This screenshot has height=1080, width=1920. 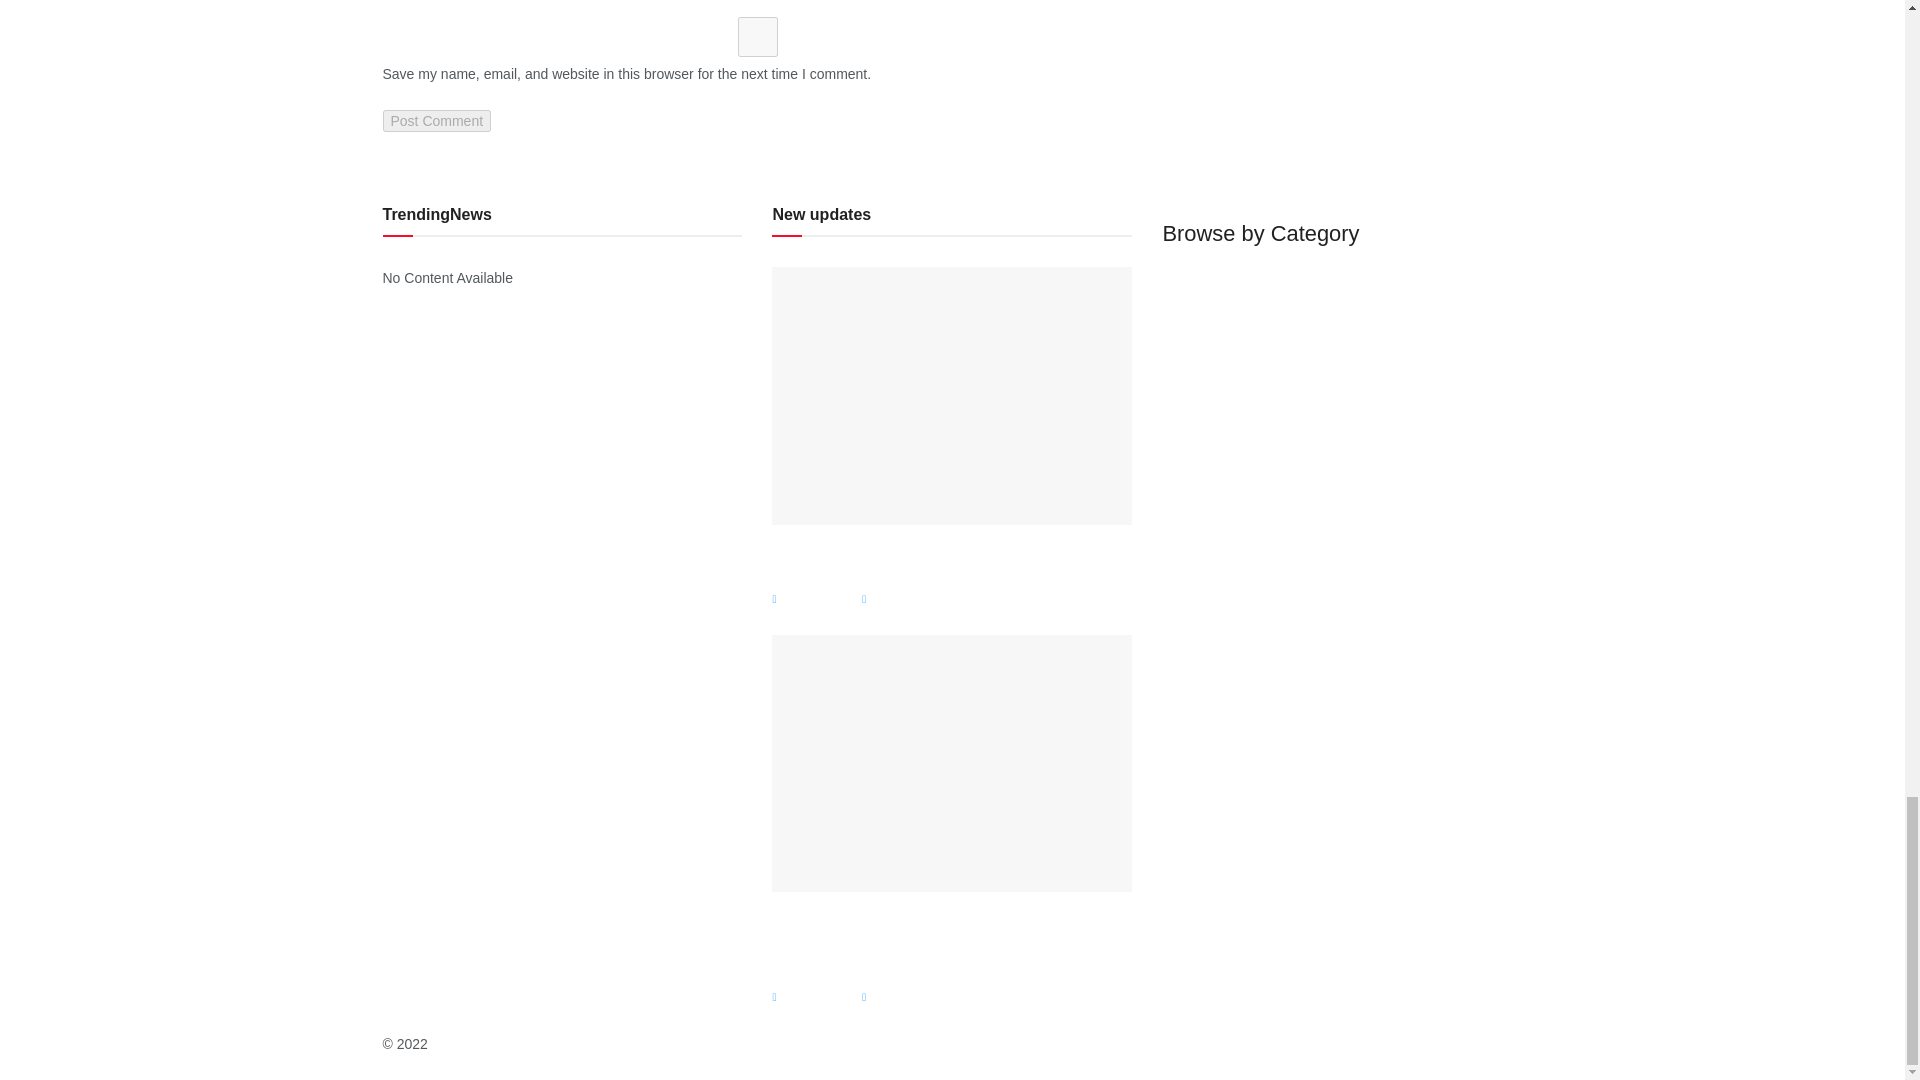 I want to click on www.conservativeguard.com, so click(x=521, y=1043).